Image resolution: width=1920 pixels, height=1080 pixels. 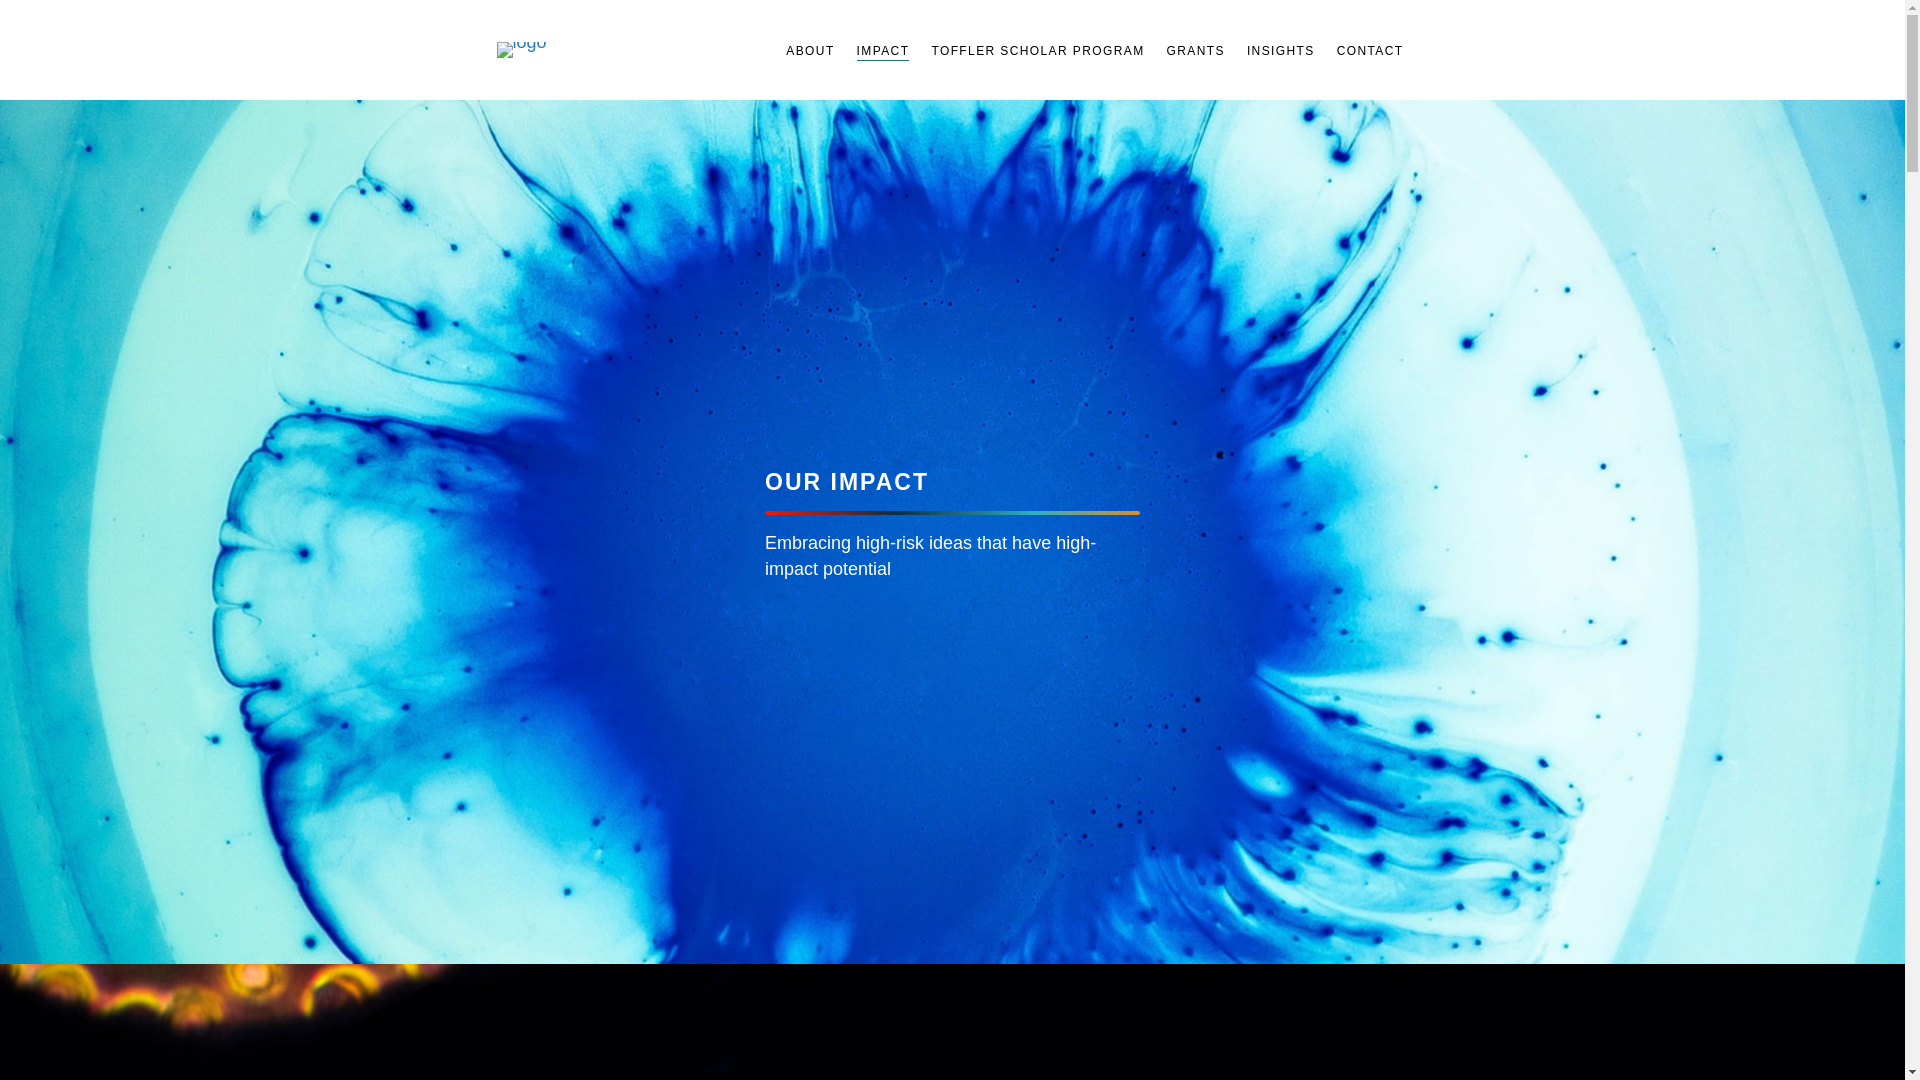 What do you see at coordinates (1190, 52) in the screenshot?
I see `GRANTS` at bounding box center [1190, 52].